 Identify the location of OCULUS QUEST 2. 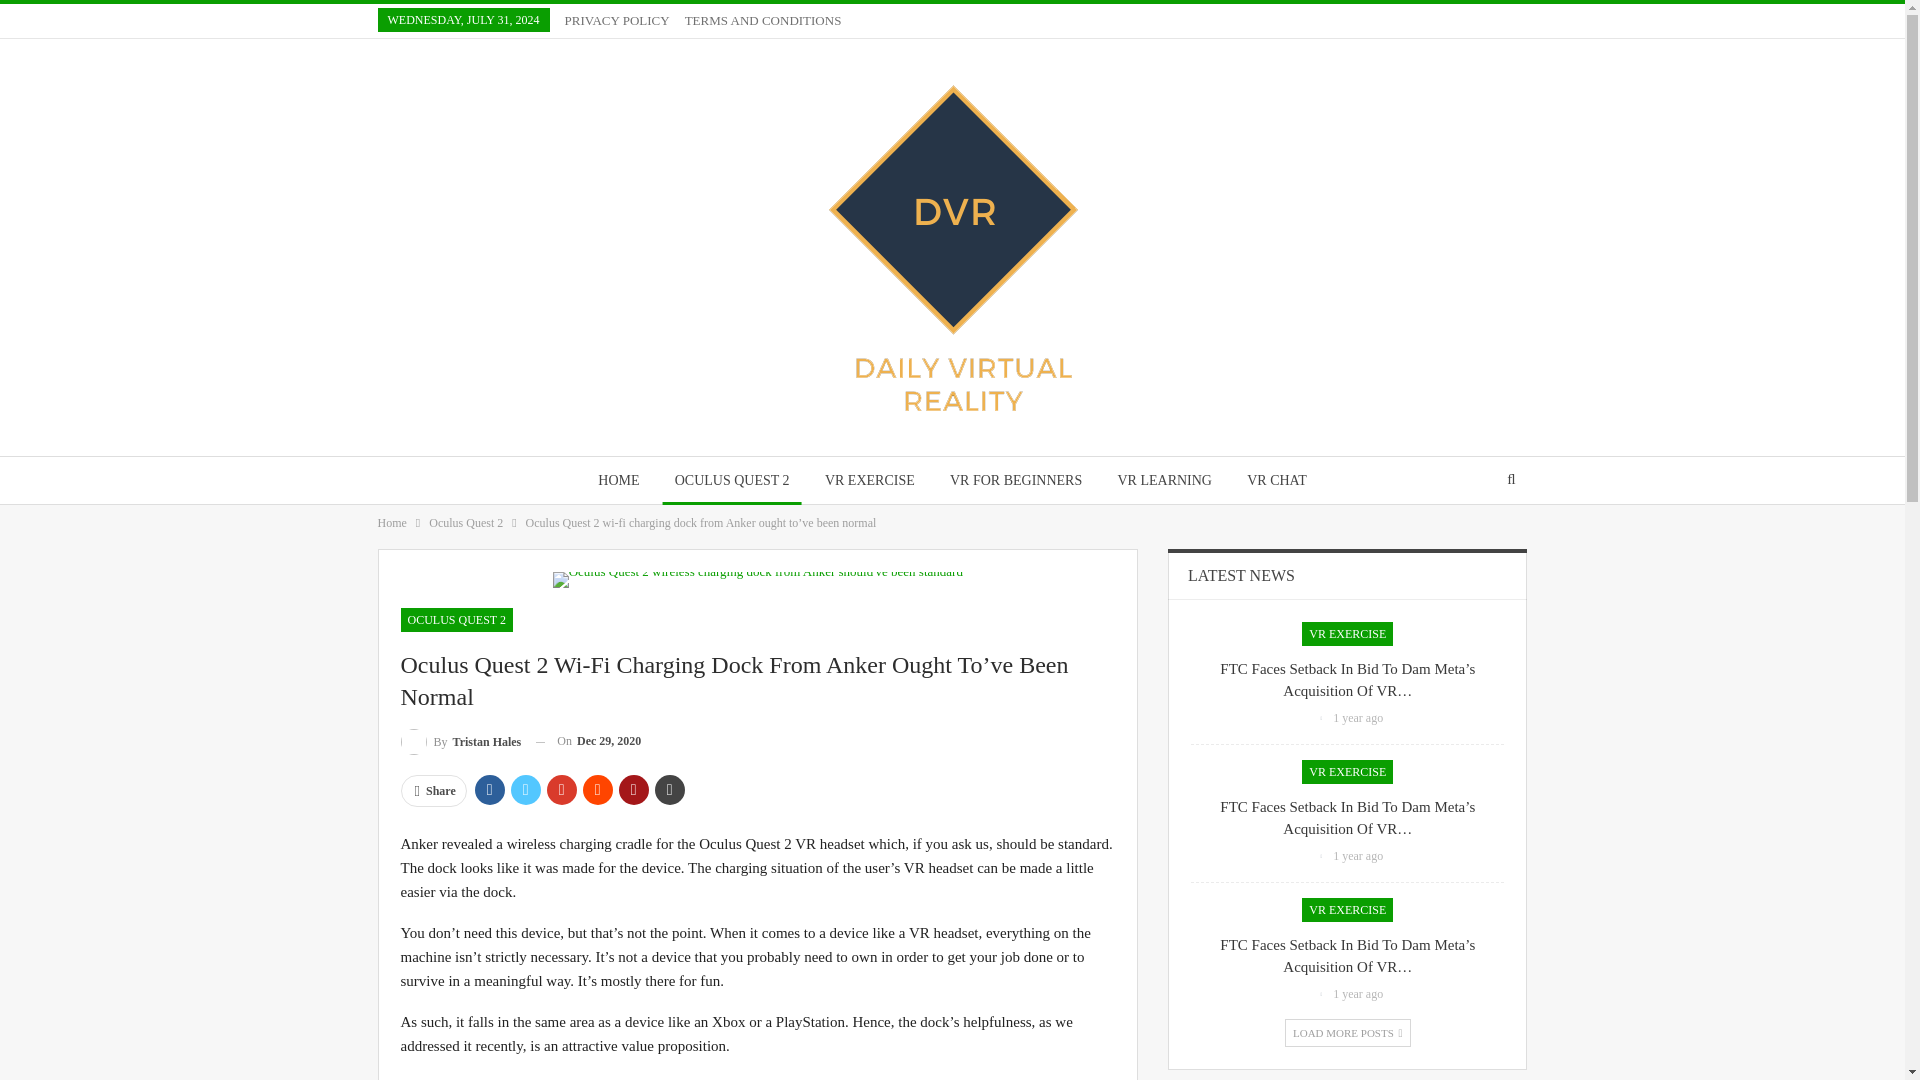
(456, 620).